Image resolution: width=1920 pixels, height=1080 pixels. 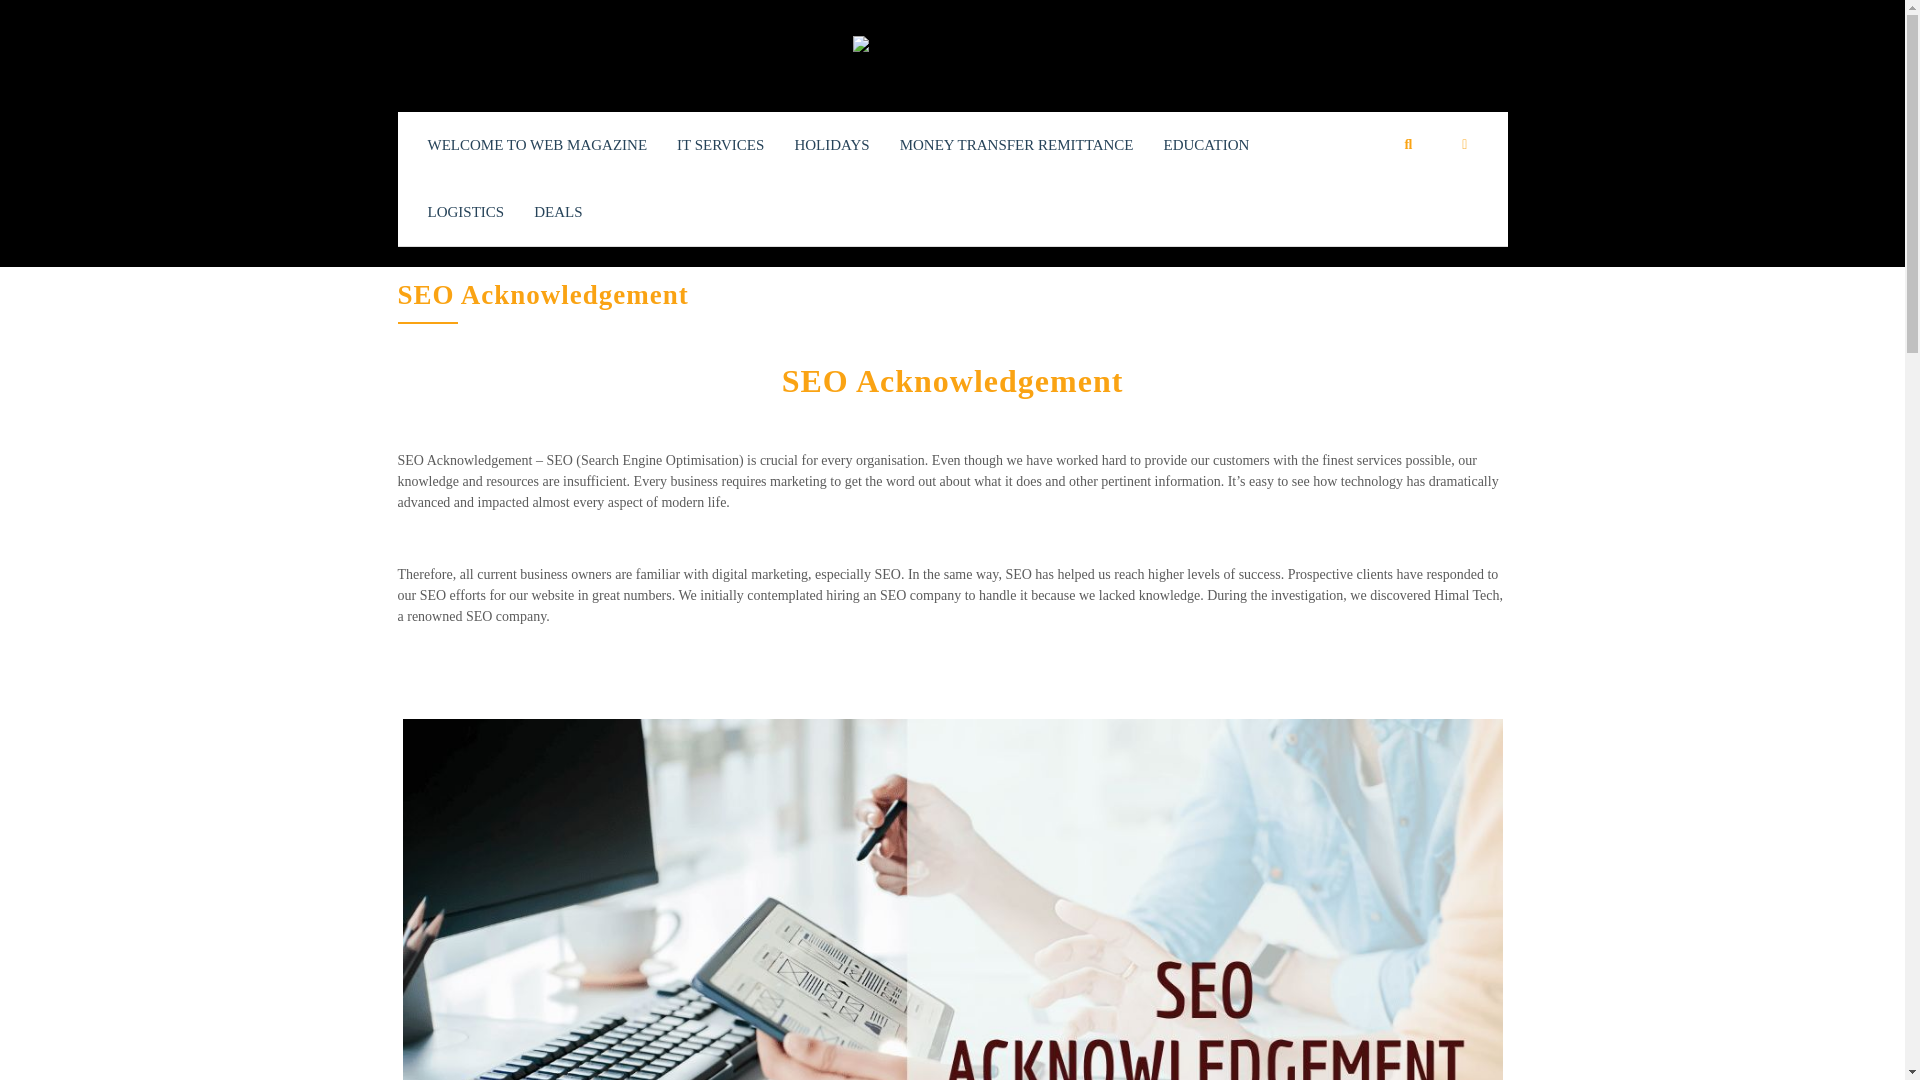 What do you see at coordinates (1206, 146) in the screenshot?
I see `EDUCATION` at bounding box center [1206, 146].